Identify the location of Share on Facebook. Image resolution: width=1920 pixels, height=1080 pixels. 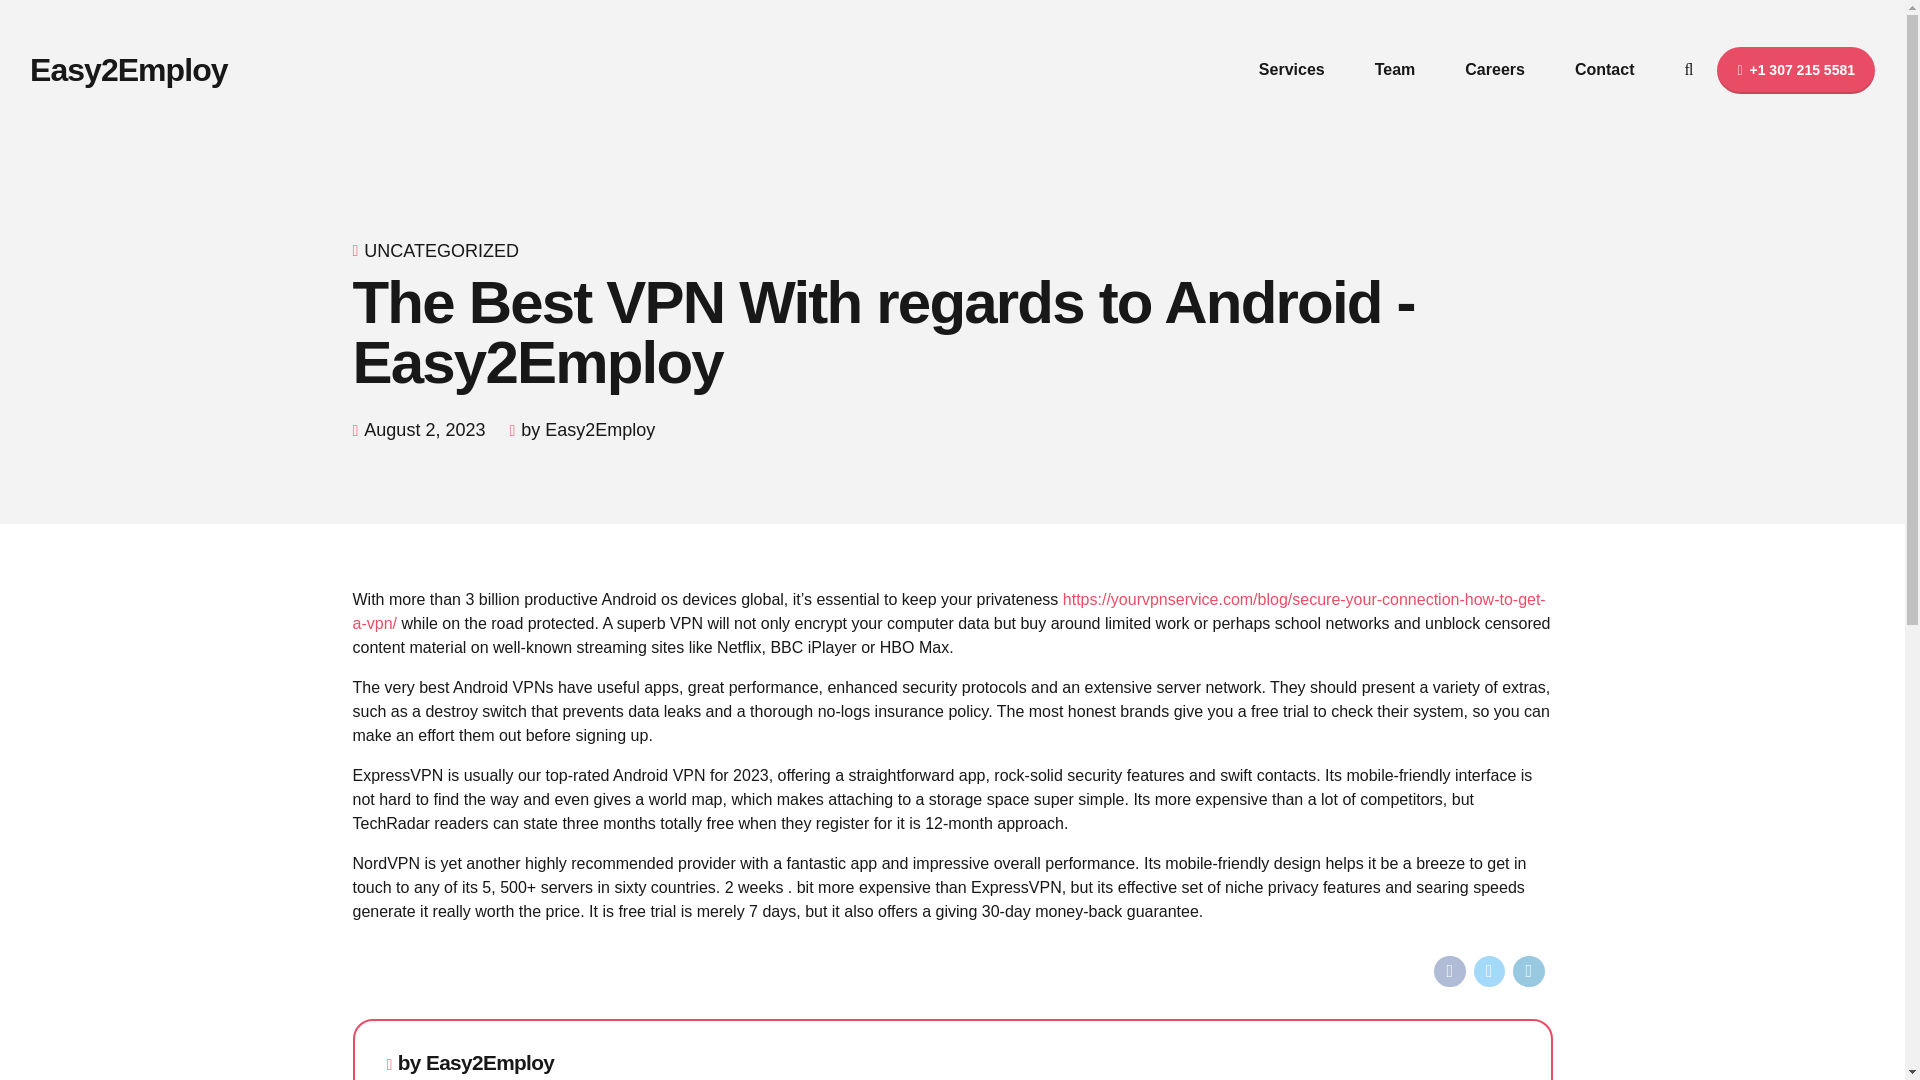
(1450, 972).